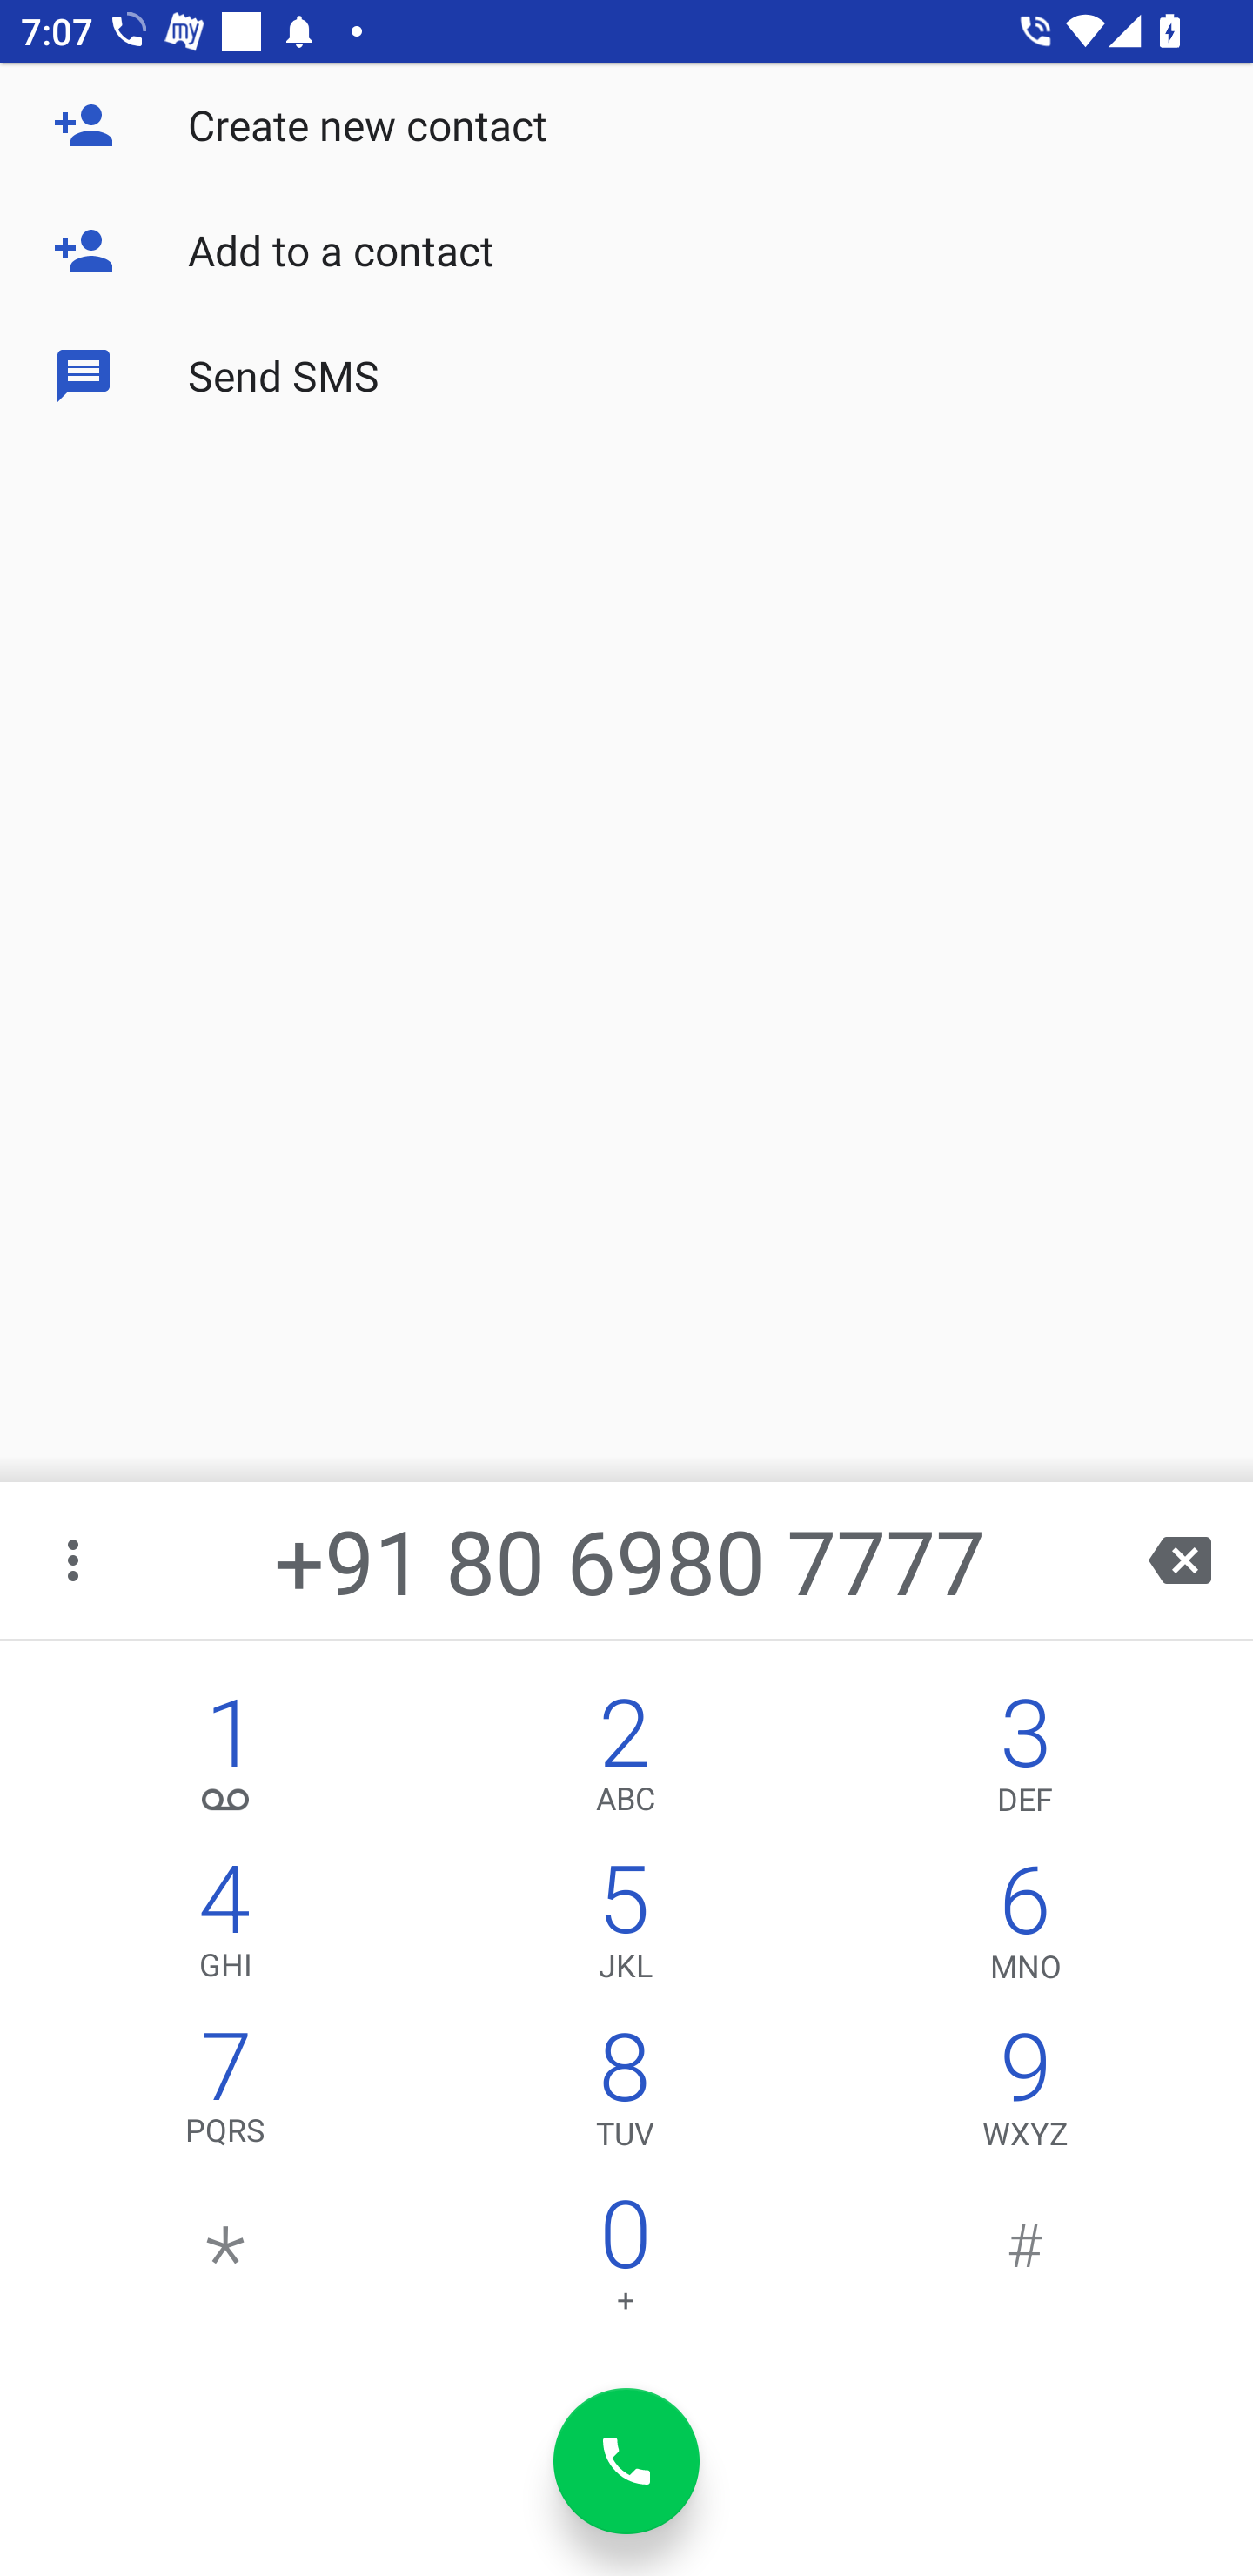 This screenshot has height=2576, width=1253. I want to click on 2,ABC 2 ABC, so click(625, 1760).